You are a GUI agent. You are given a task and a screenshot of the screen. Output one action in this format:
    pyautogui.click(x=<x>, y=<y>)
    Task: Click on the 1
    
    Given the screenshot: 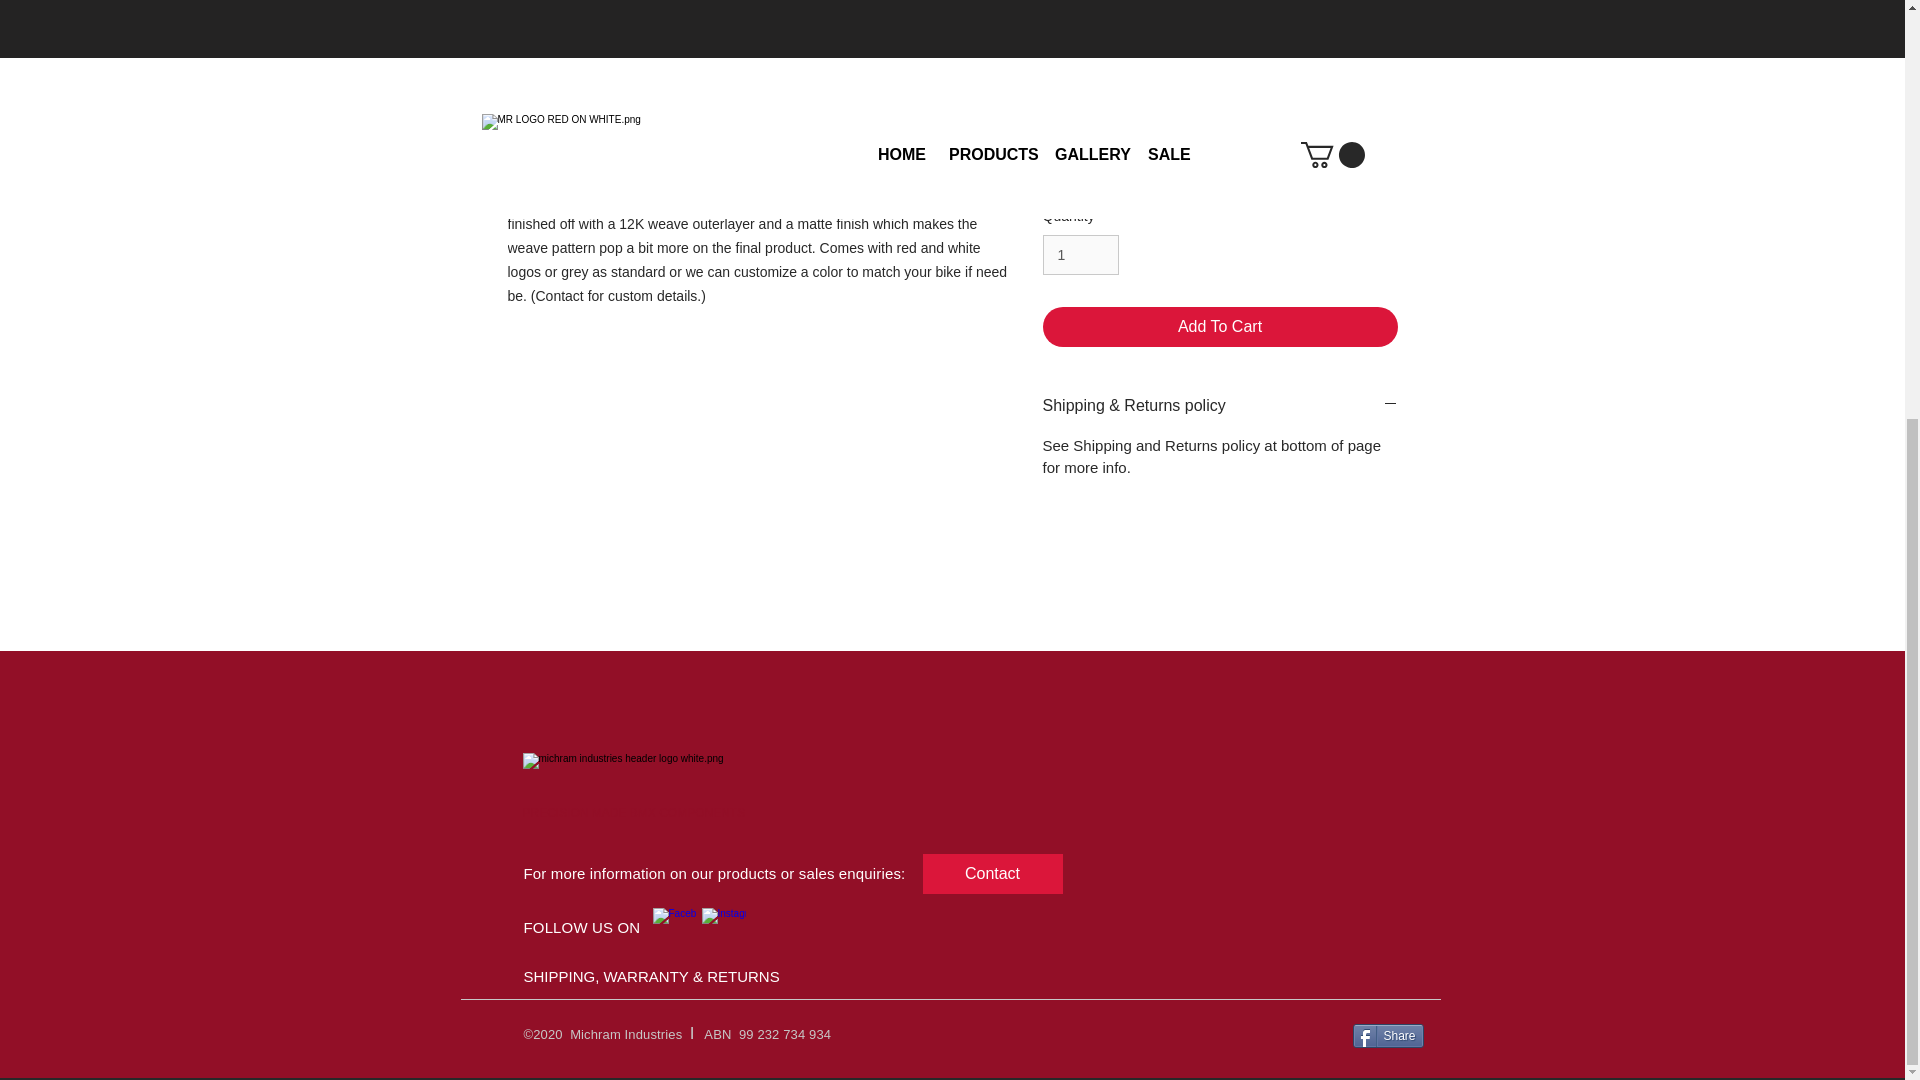 What is the action you would take?
    pyautogui.click(x=1080, y=256)
    